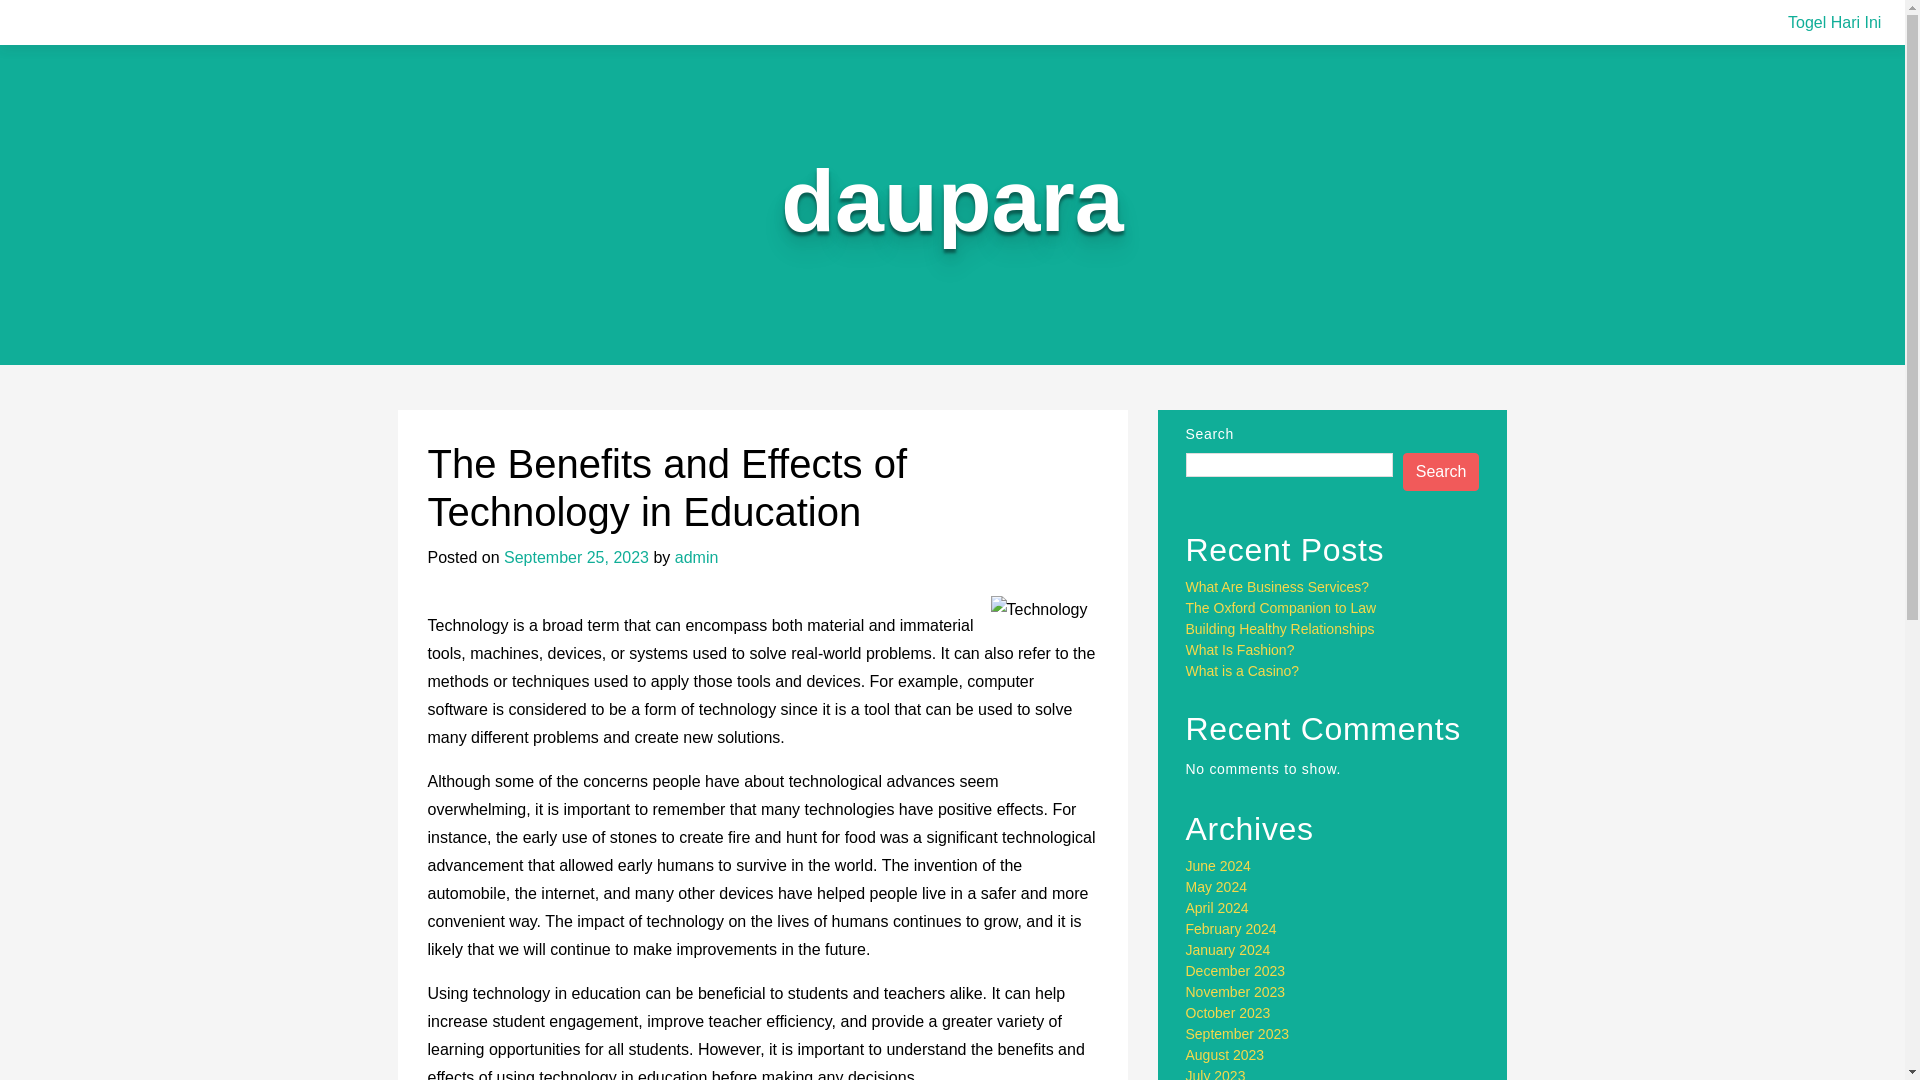 This screenshot has height=1080, width=1920. What do you see at coordinates (696, 556) in the screenshot?
I see `admin` at bounding box center [696, 556].